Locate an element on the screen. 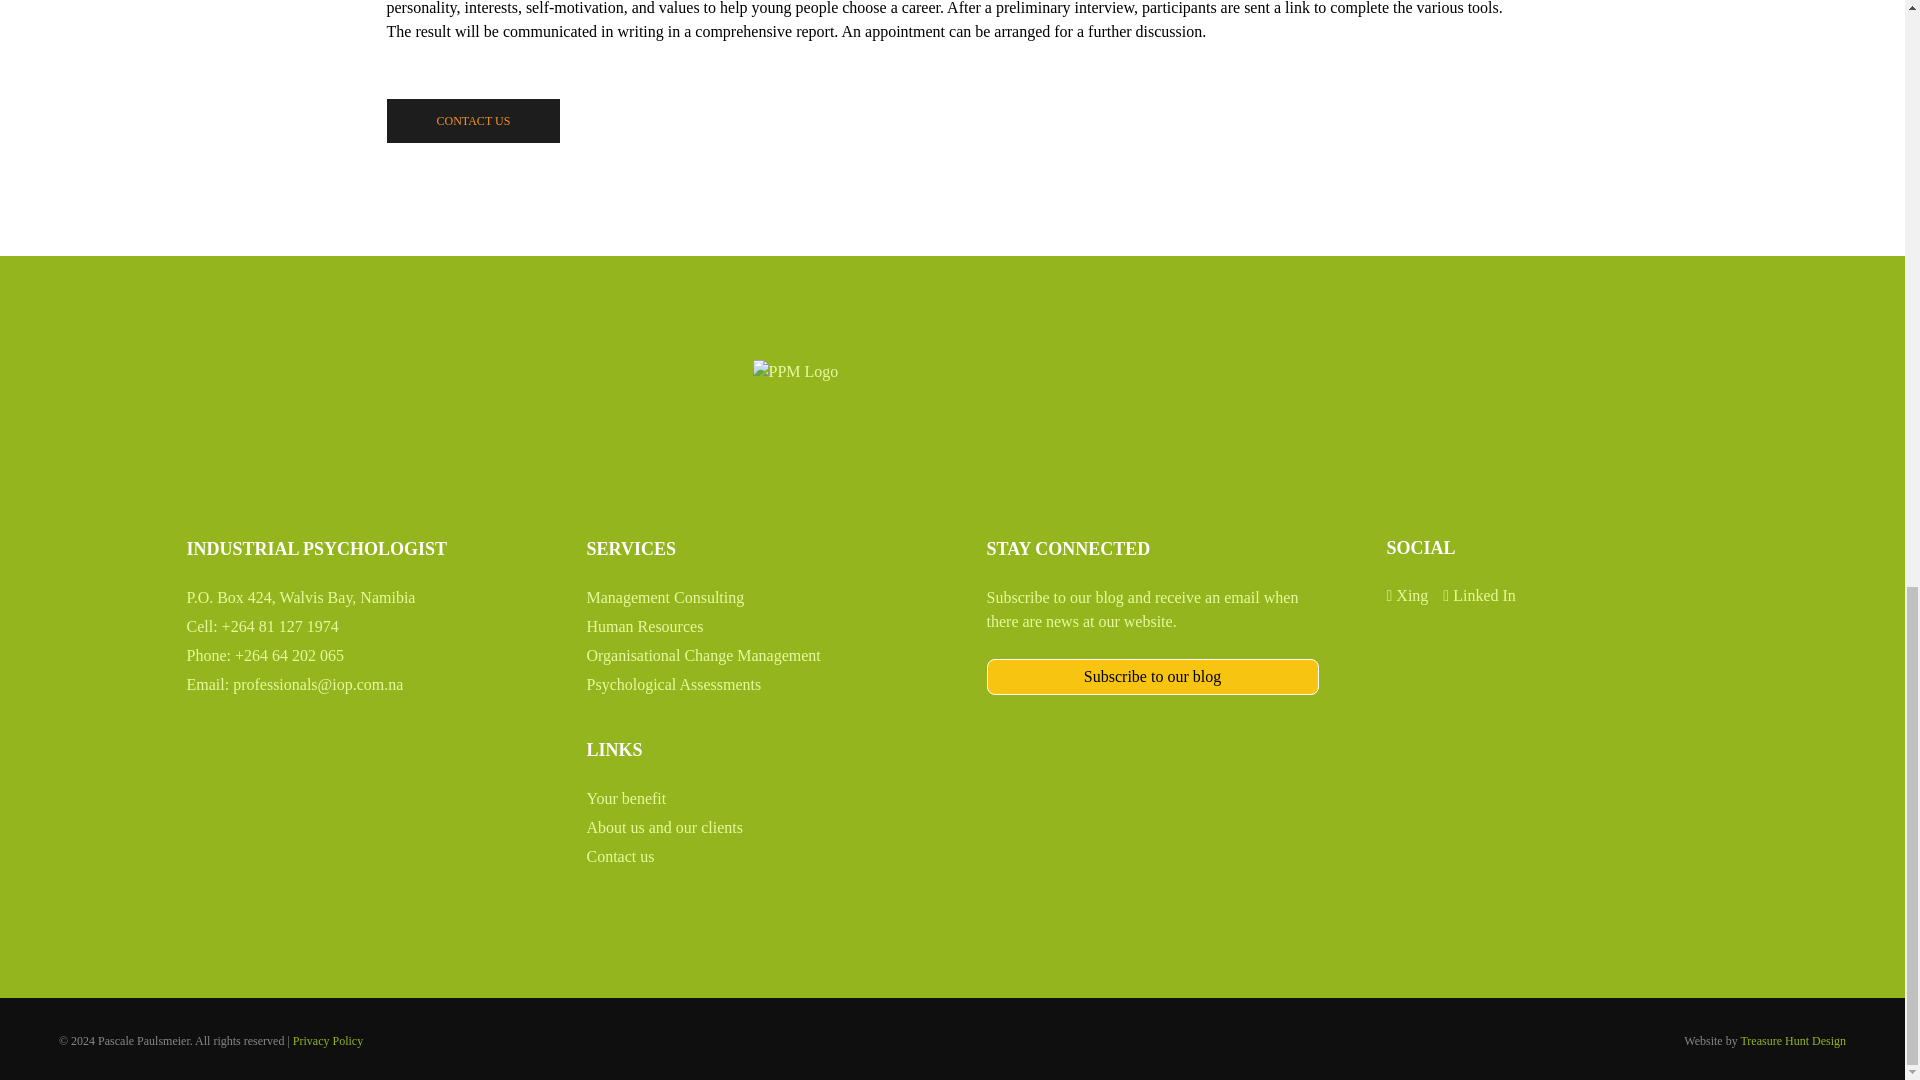 The width and height of the screenshot is (1920, 1080). Xing is located at coordinates (1407, 595).